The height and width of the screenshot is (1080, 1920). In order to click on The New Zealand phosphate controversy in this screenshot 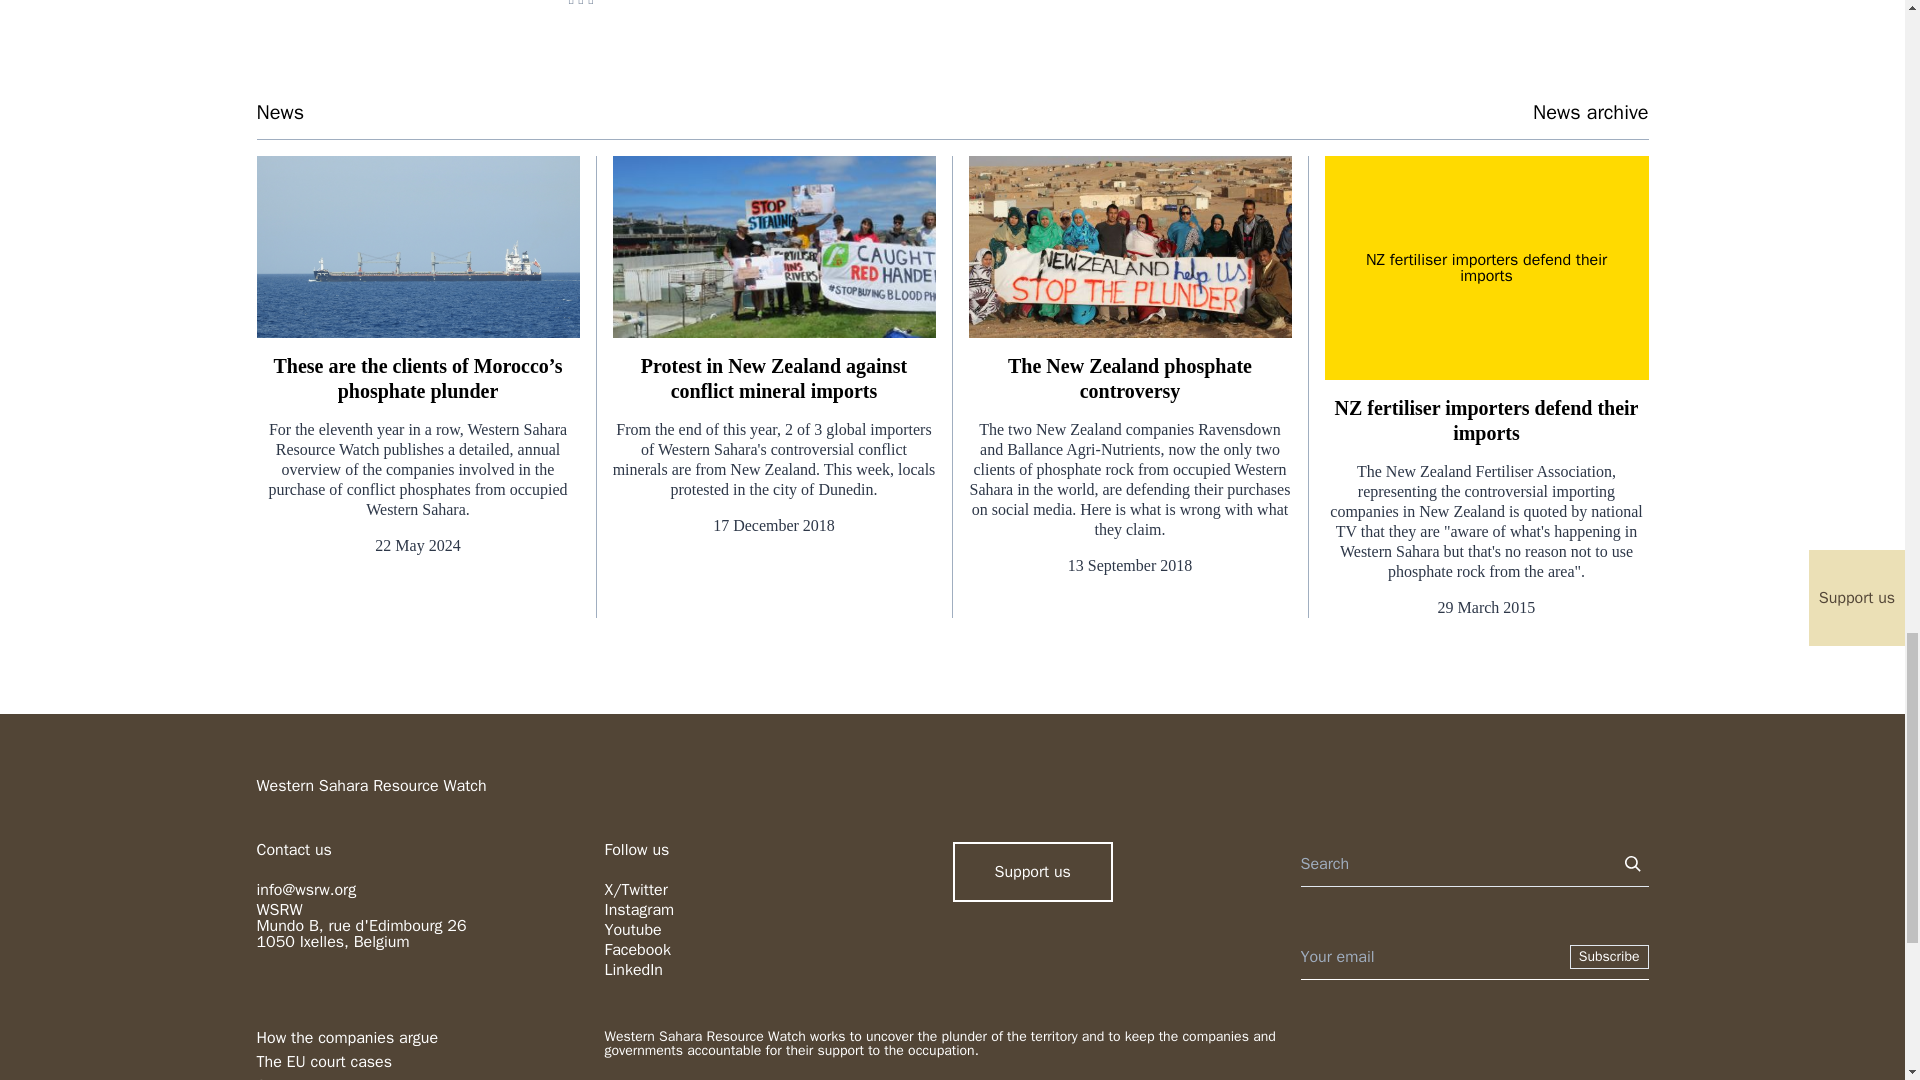, I will do `click(1128, 378)`.